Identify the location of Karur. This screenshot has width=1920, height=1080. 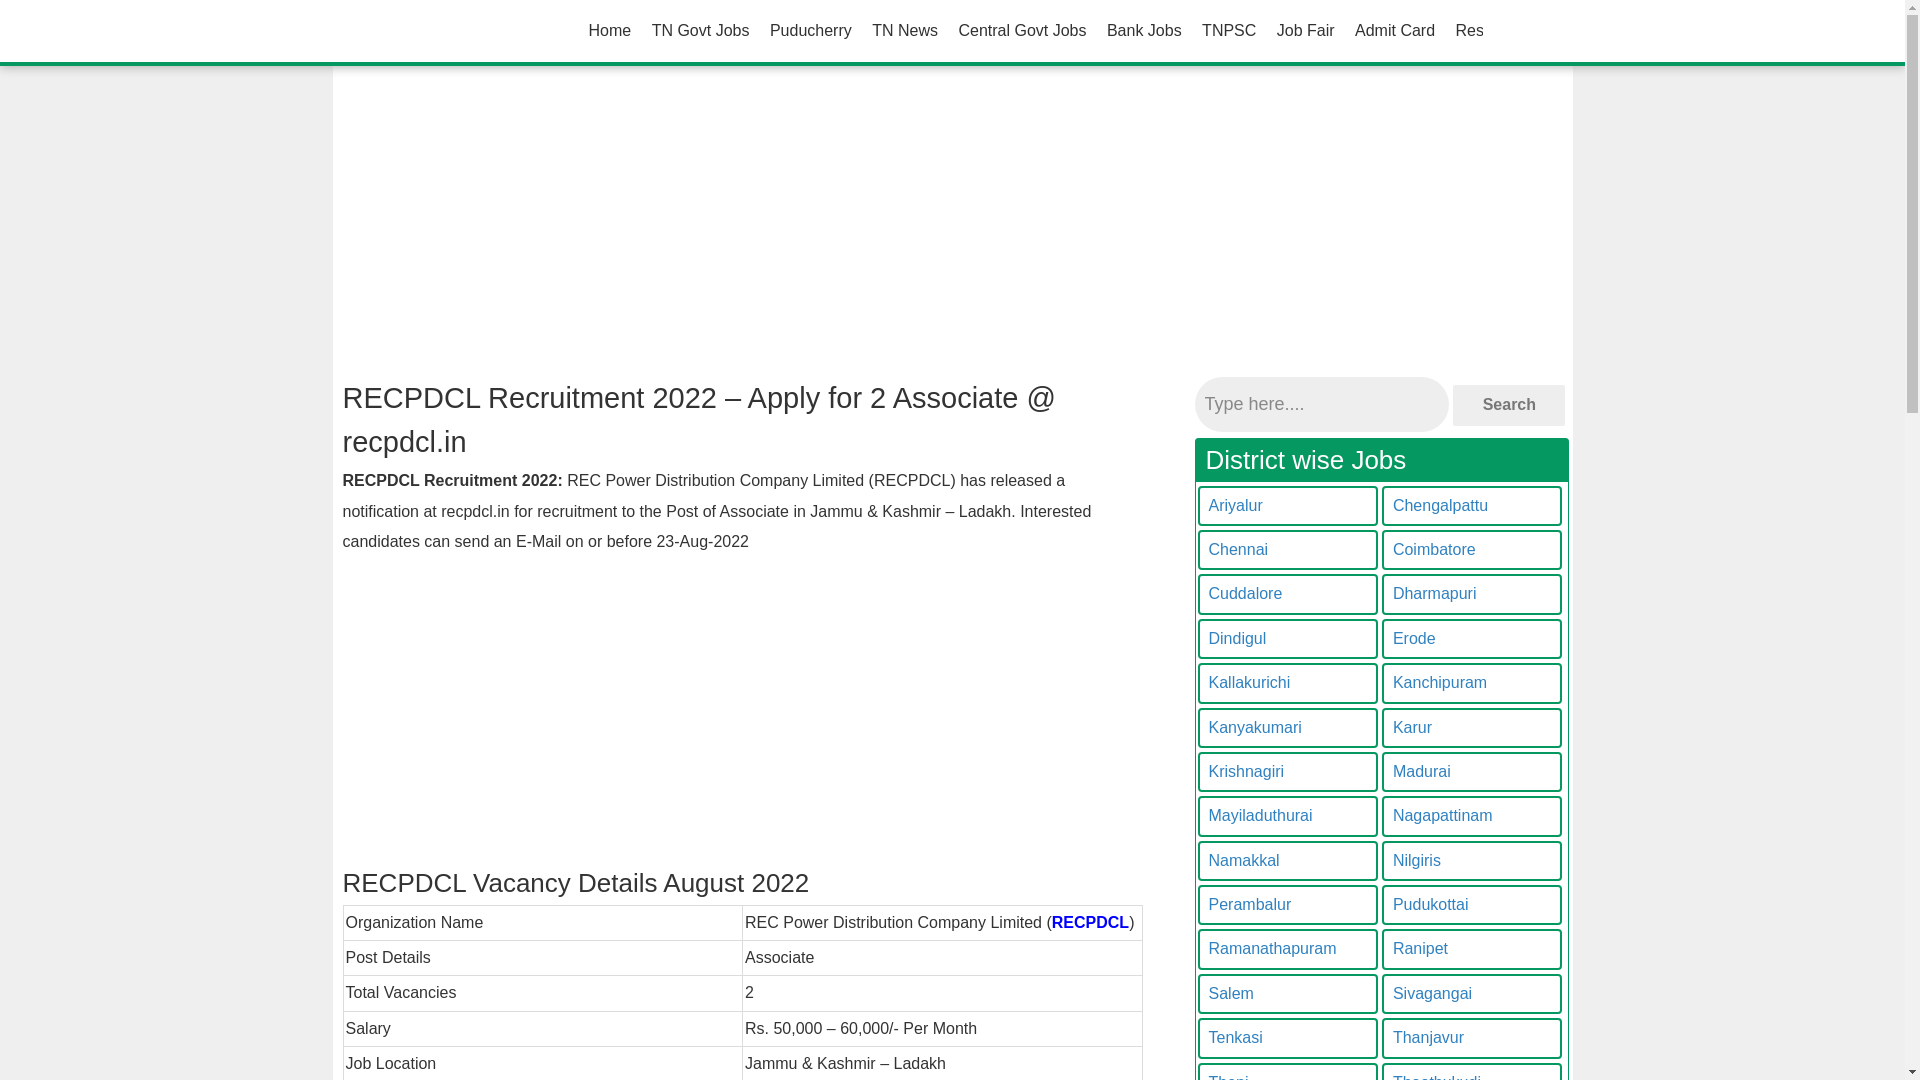
(1472, 728).